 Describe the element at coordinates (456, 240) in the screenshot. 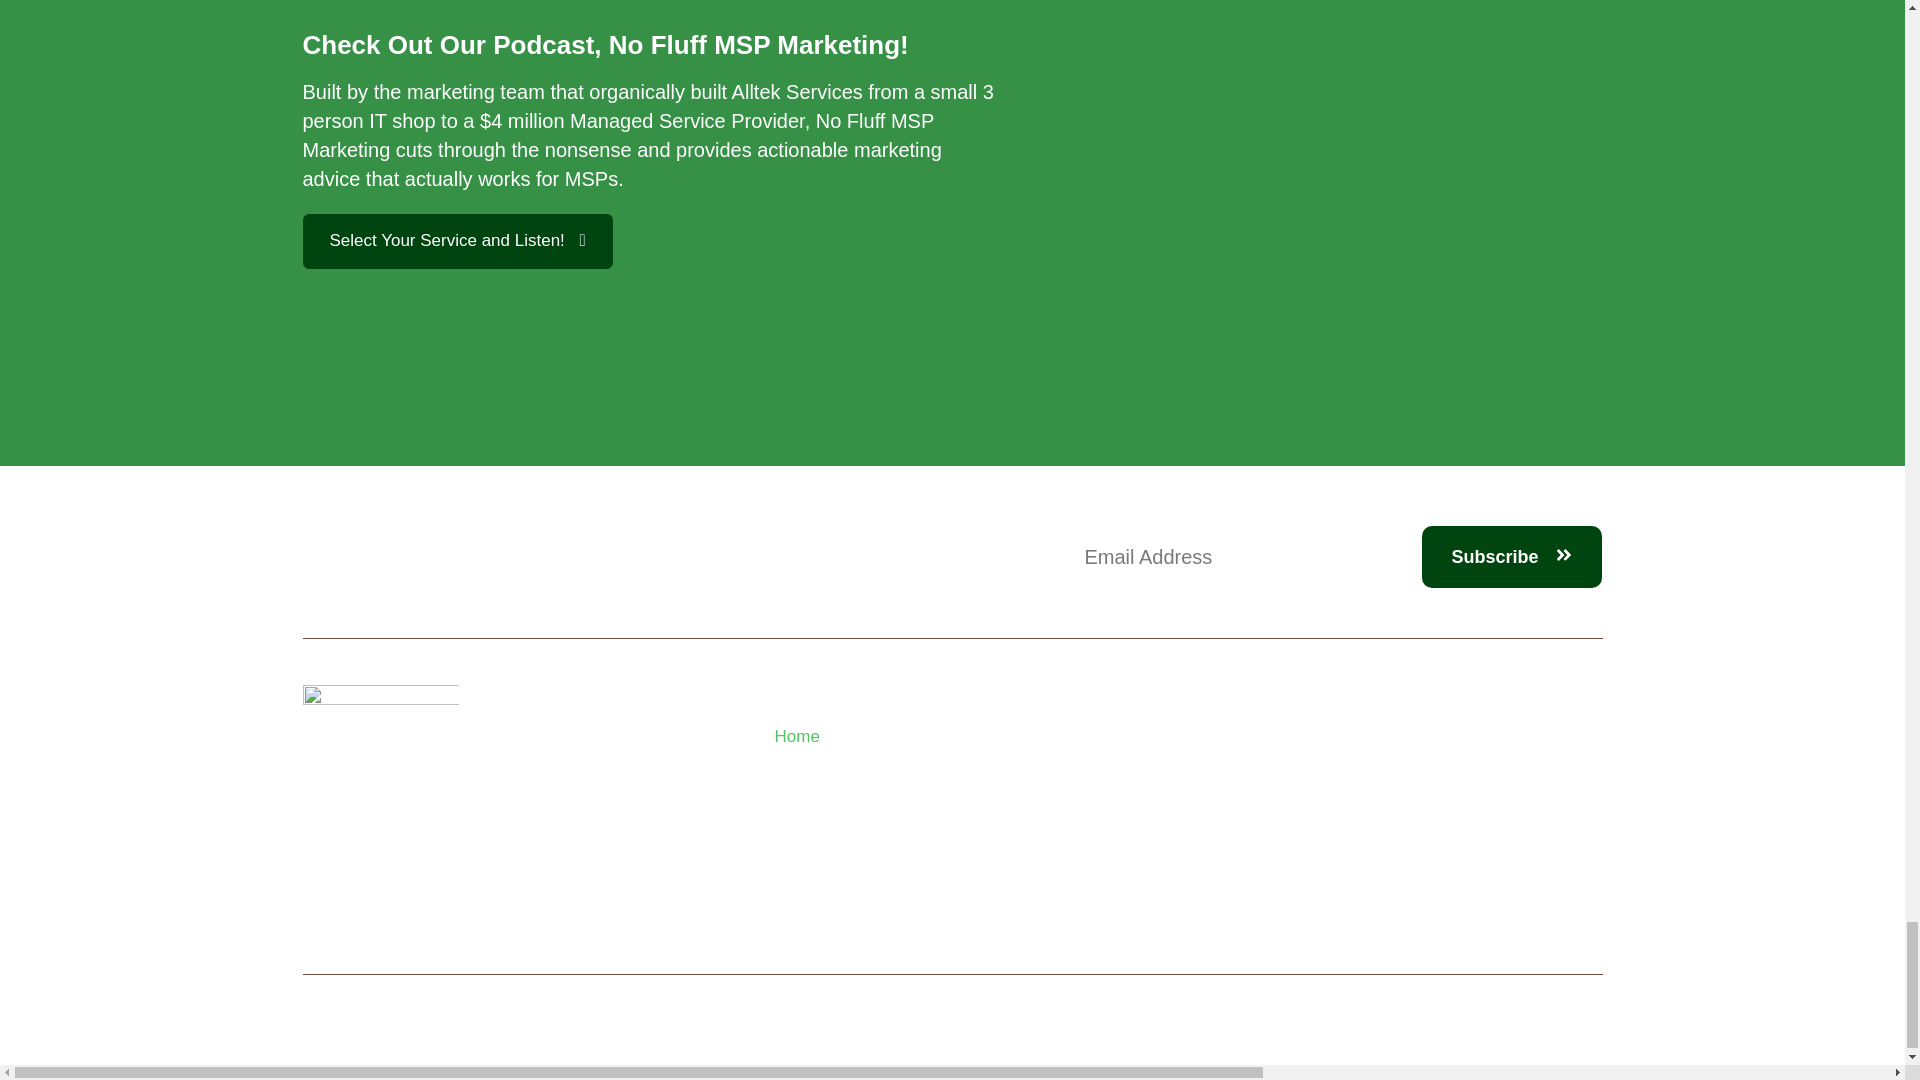

I see `Select Your Service and Listen!` at that location.